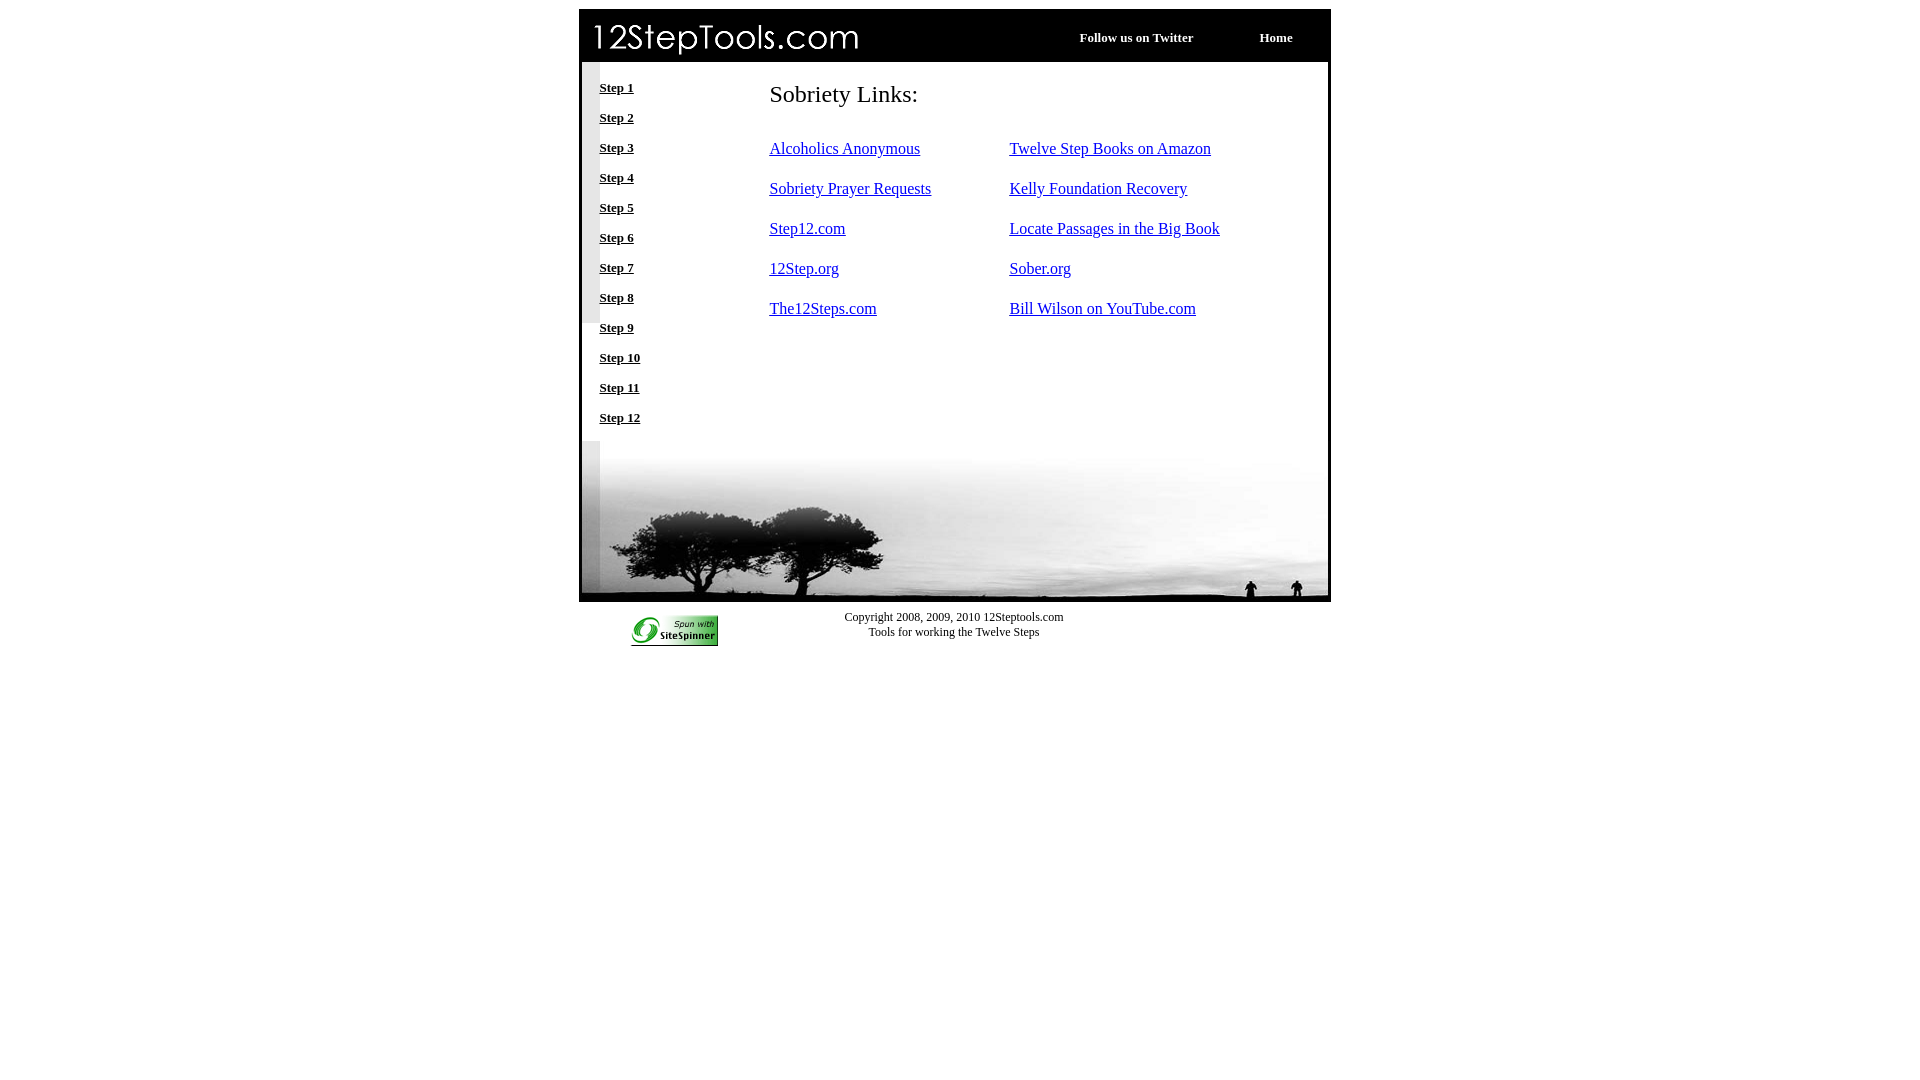  I want to click on Step 3, so click(617, 146).